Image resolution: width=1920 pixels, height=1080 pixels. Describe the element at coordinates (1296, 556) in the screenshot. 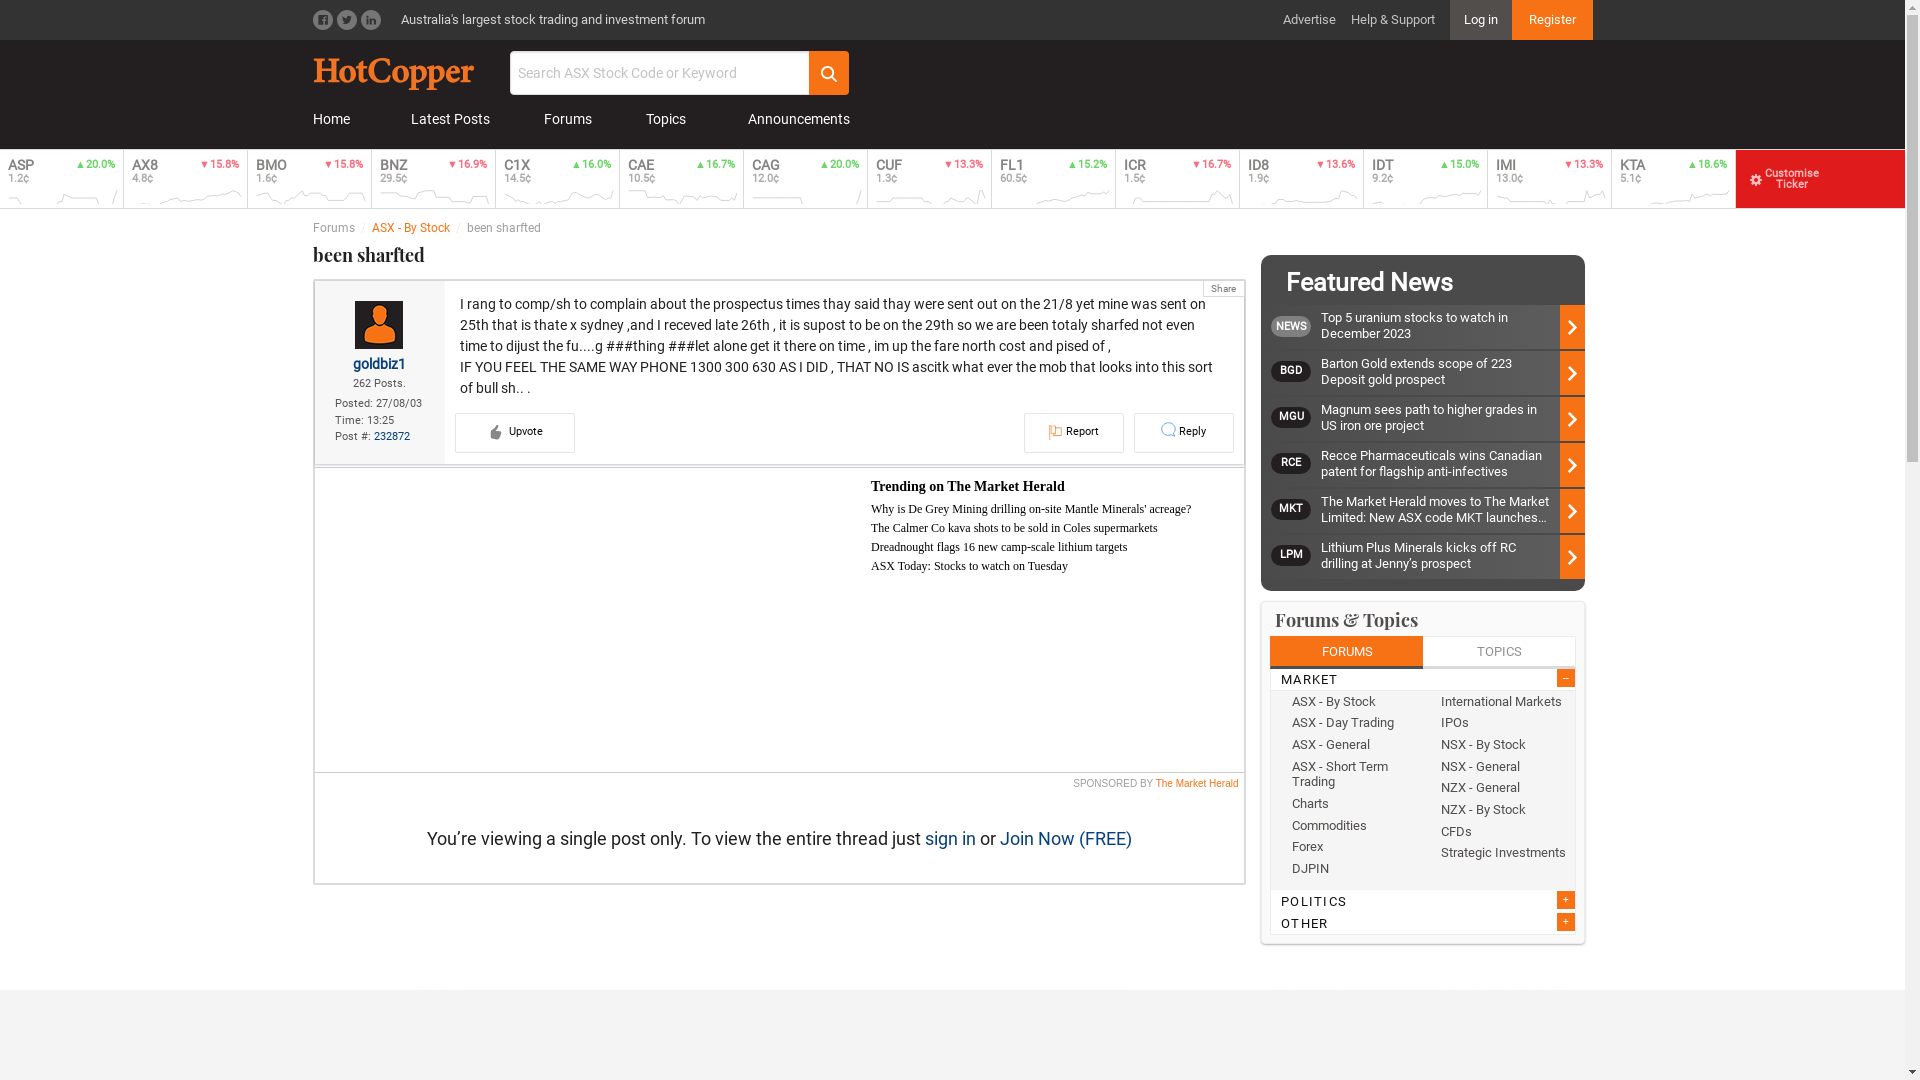

I see `LPM` at that location.